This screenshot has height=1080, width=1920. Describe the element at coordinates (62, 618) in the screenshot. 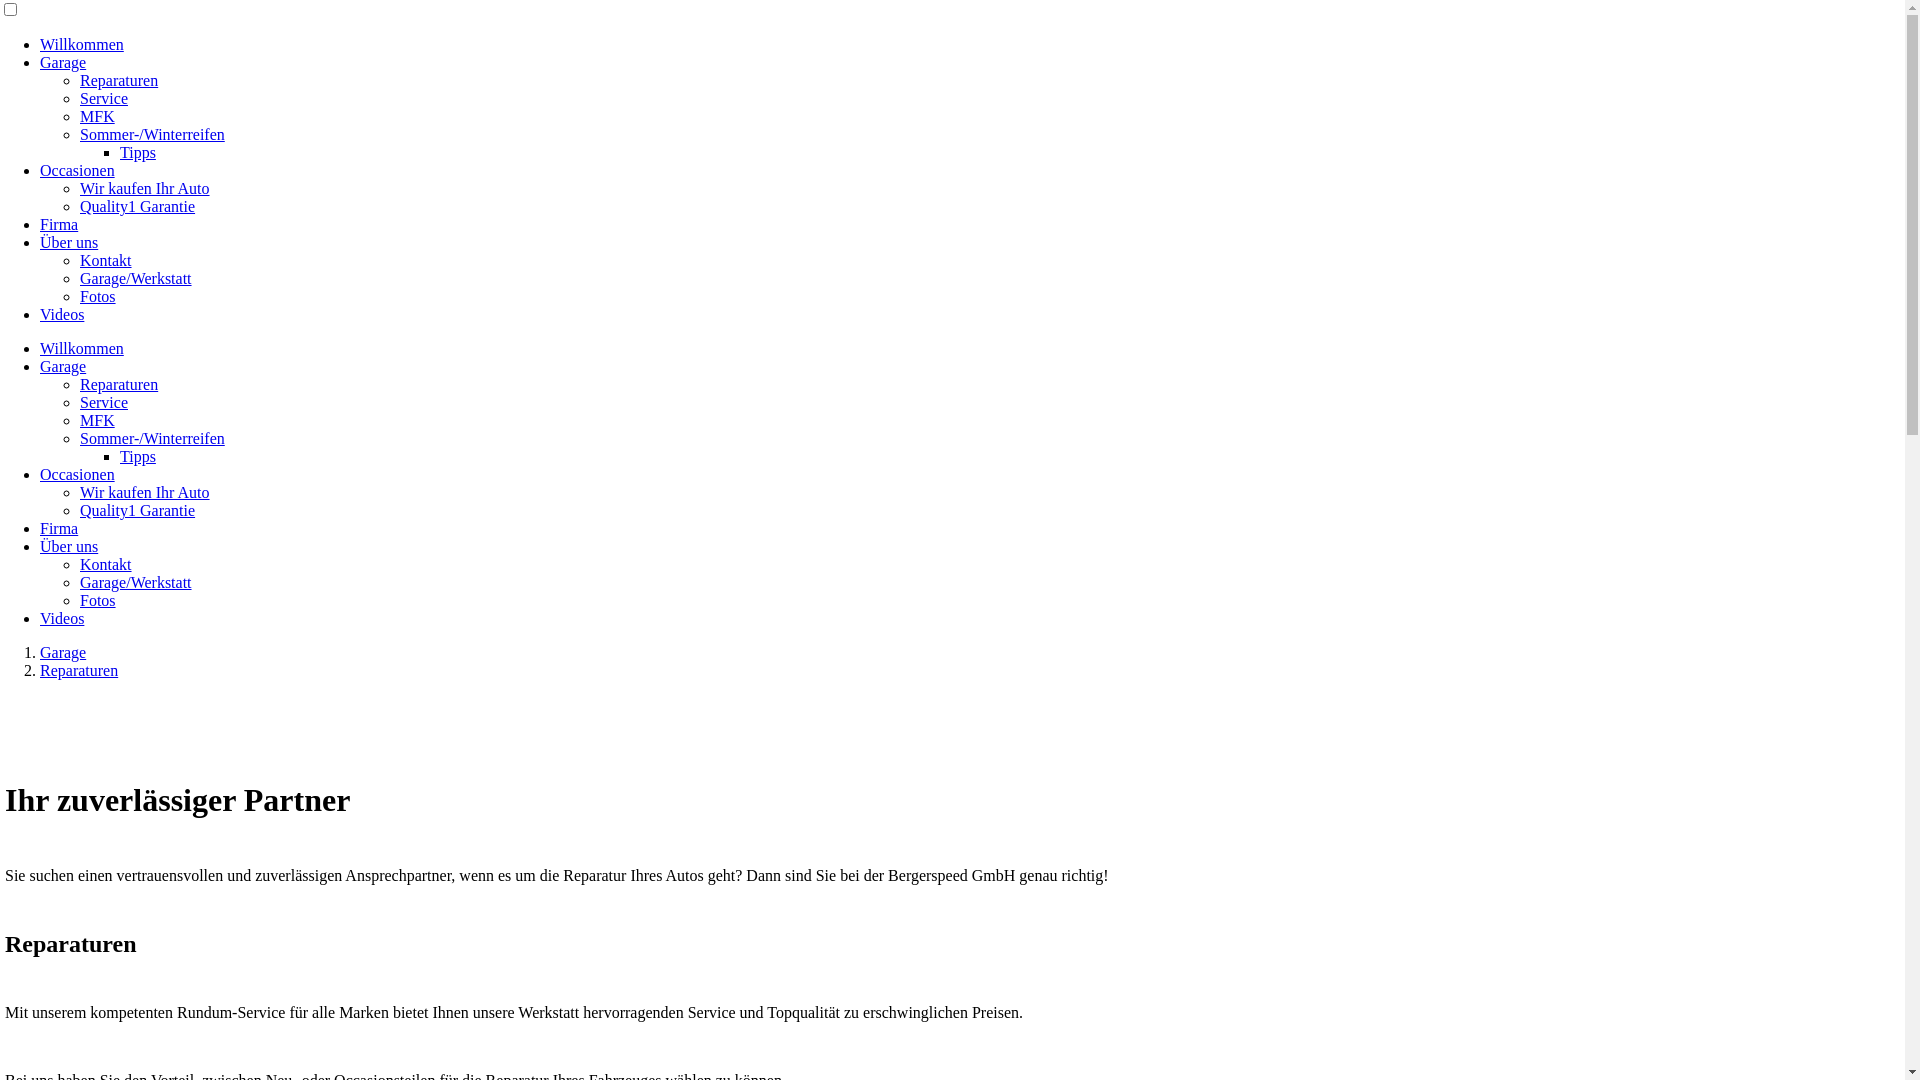

I see `Videos` at that location.